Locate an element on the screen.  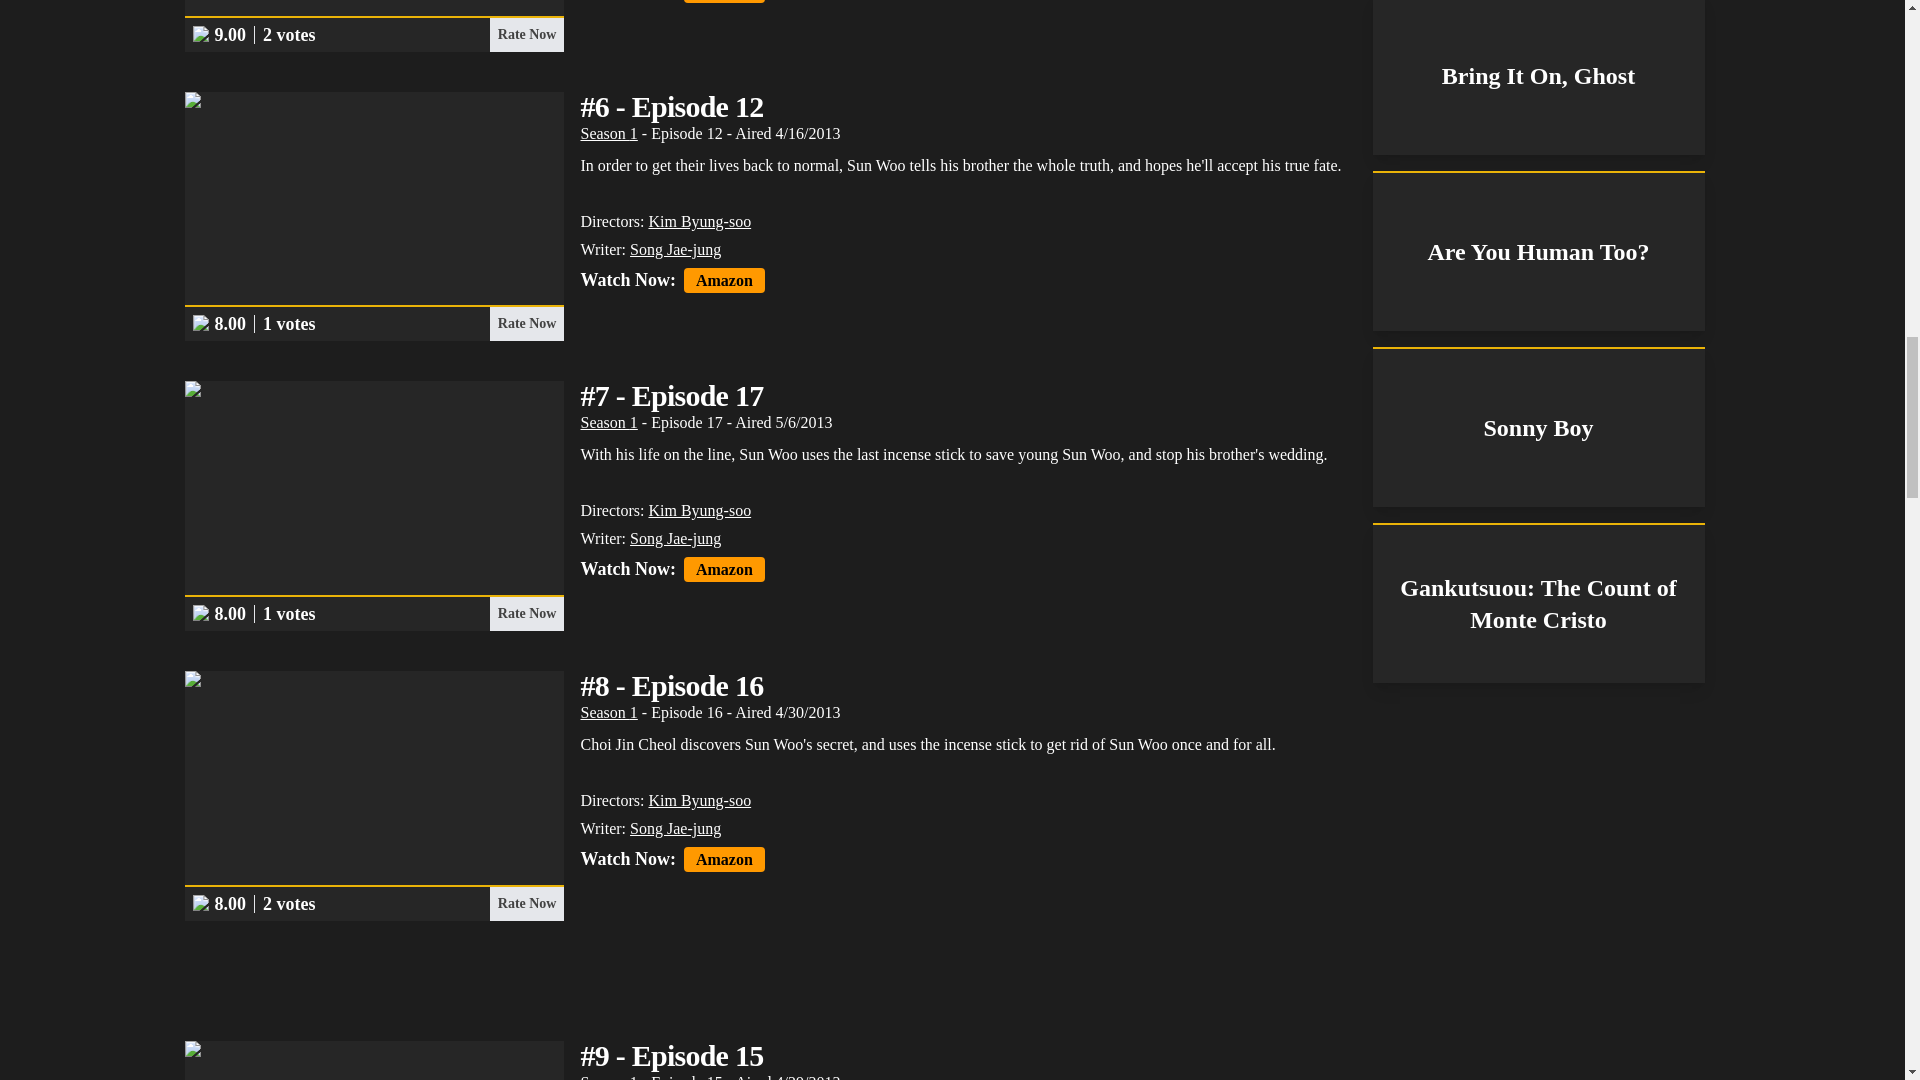
Season 1 is located at coordinates (608, 133).